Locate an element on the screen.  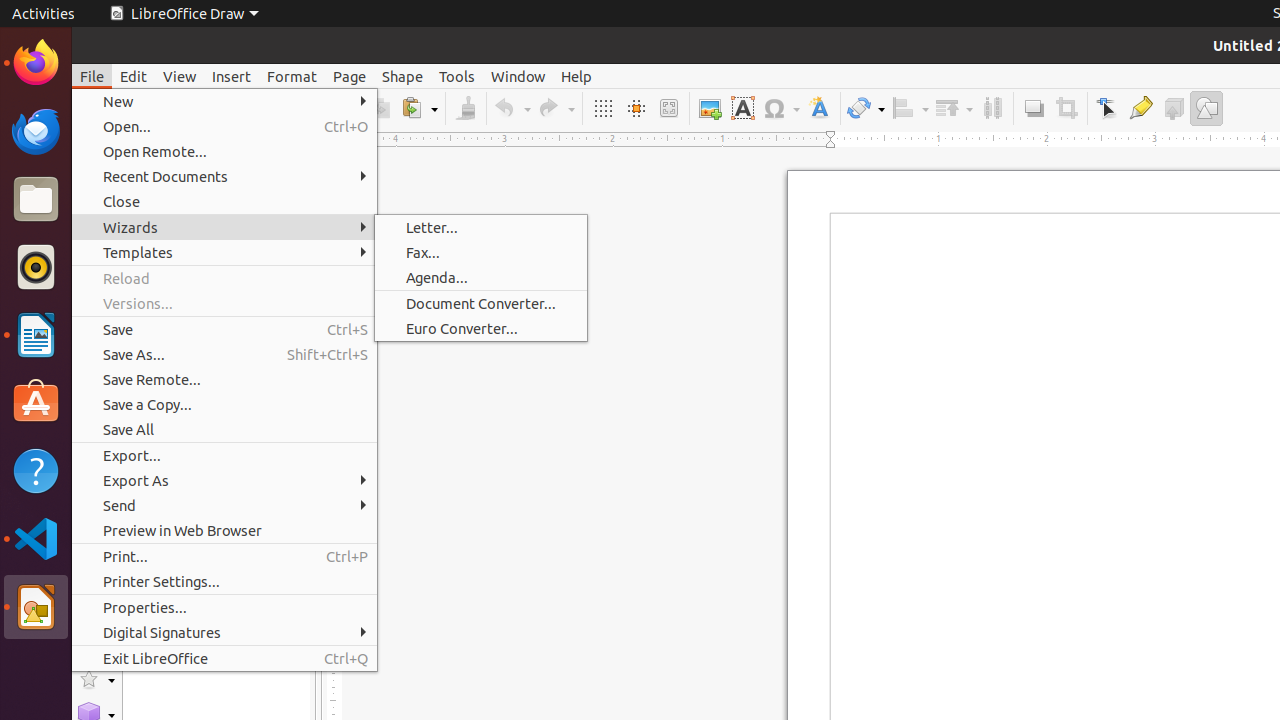
Fax... is located at coordinates (481, 252).